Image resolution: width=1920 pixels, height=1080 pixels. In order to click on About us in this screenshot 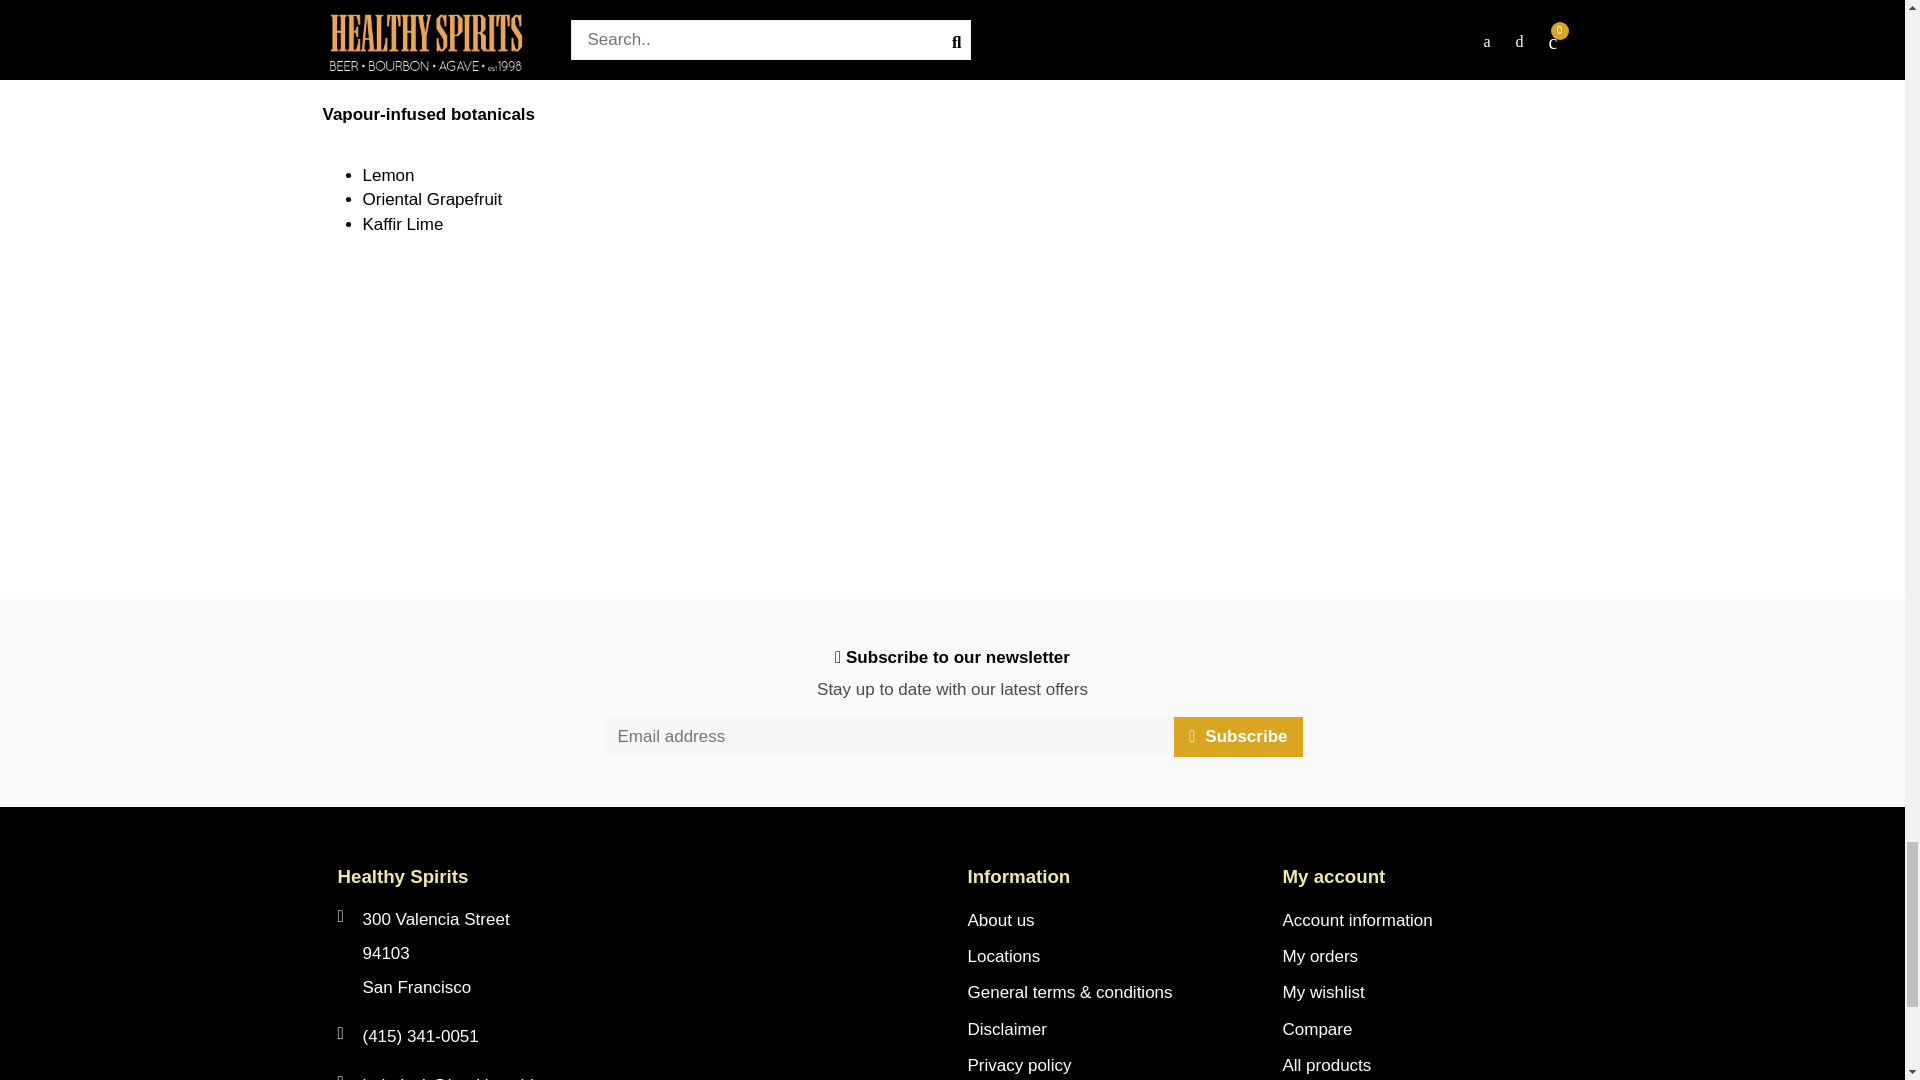, I will do `click(1000, 920)`.